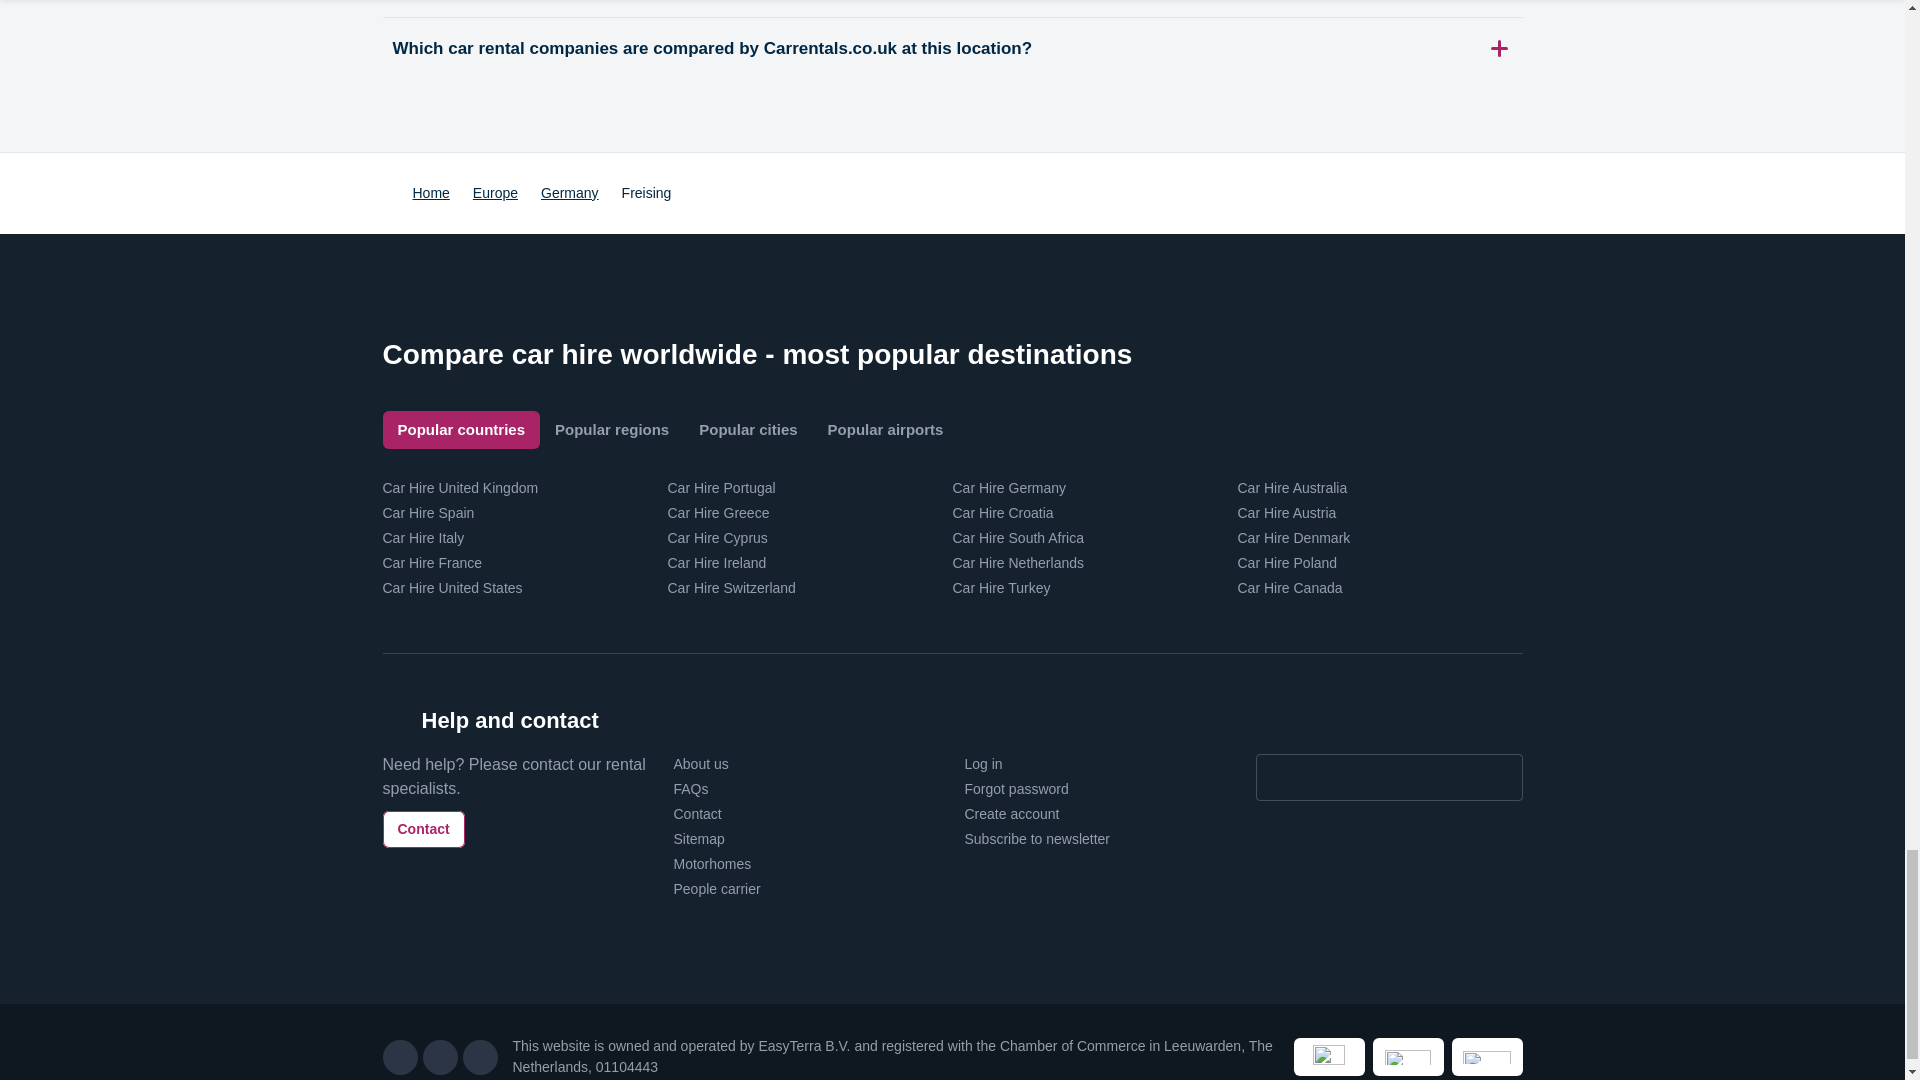  What do you see at coordinates (430, 192) in the screenshot?
I see `Home` at bounding box center [430, 192].